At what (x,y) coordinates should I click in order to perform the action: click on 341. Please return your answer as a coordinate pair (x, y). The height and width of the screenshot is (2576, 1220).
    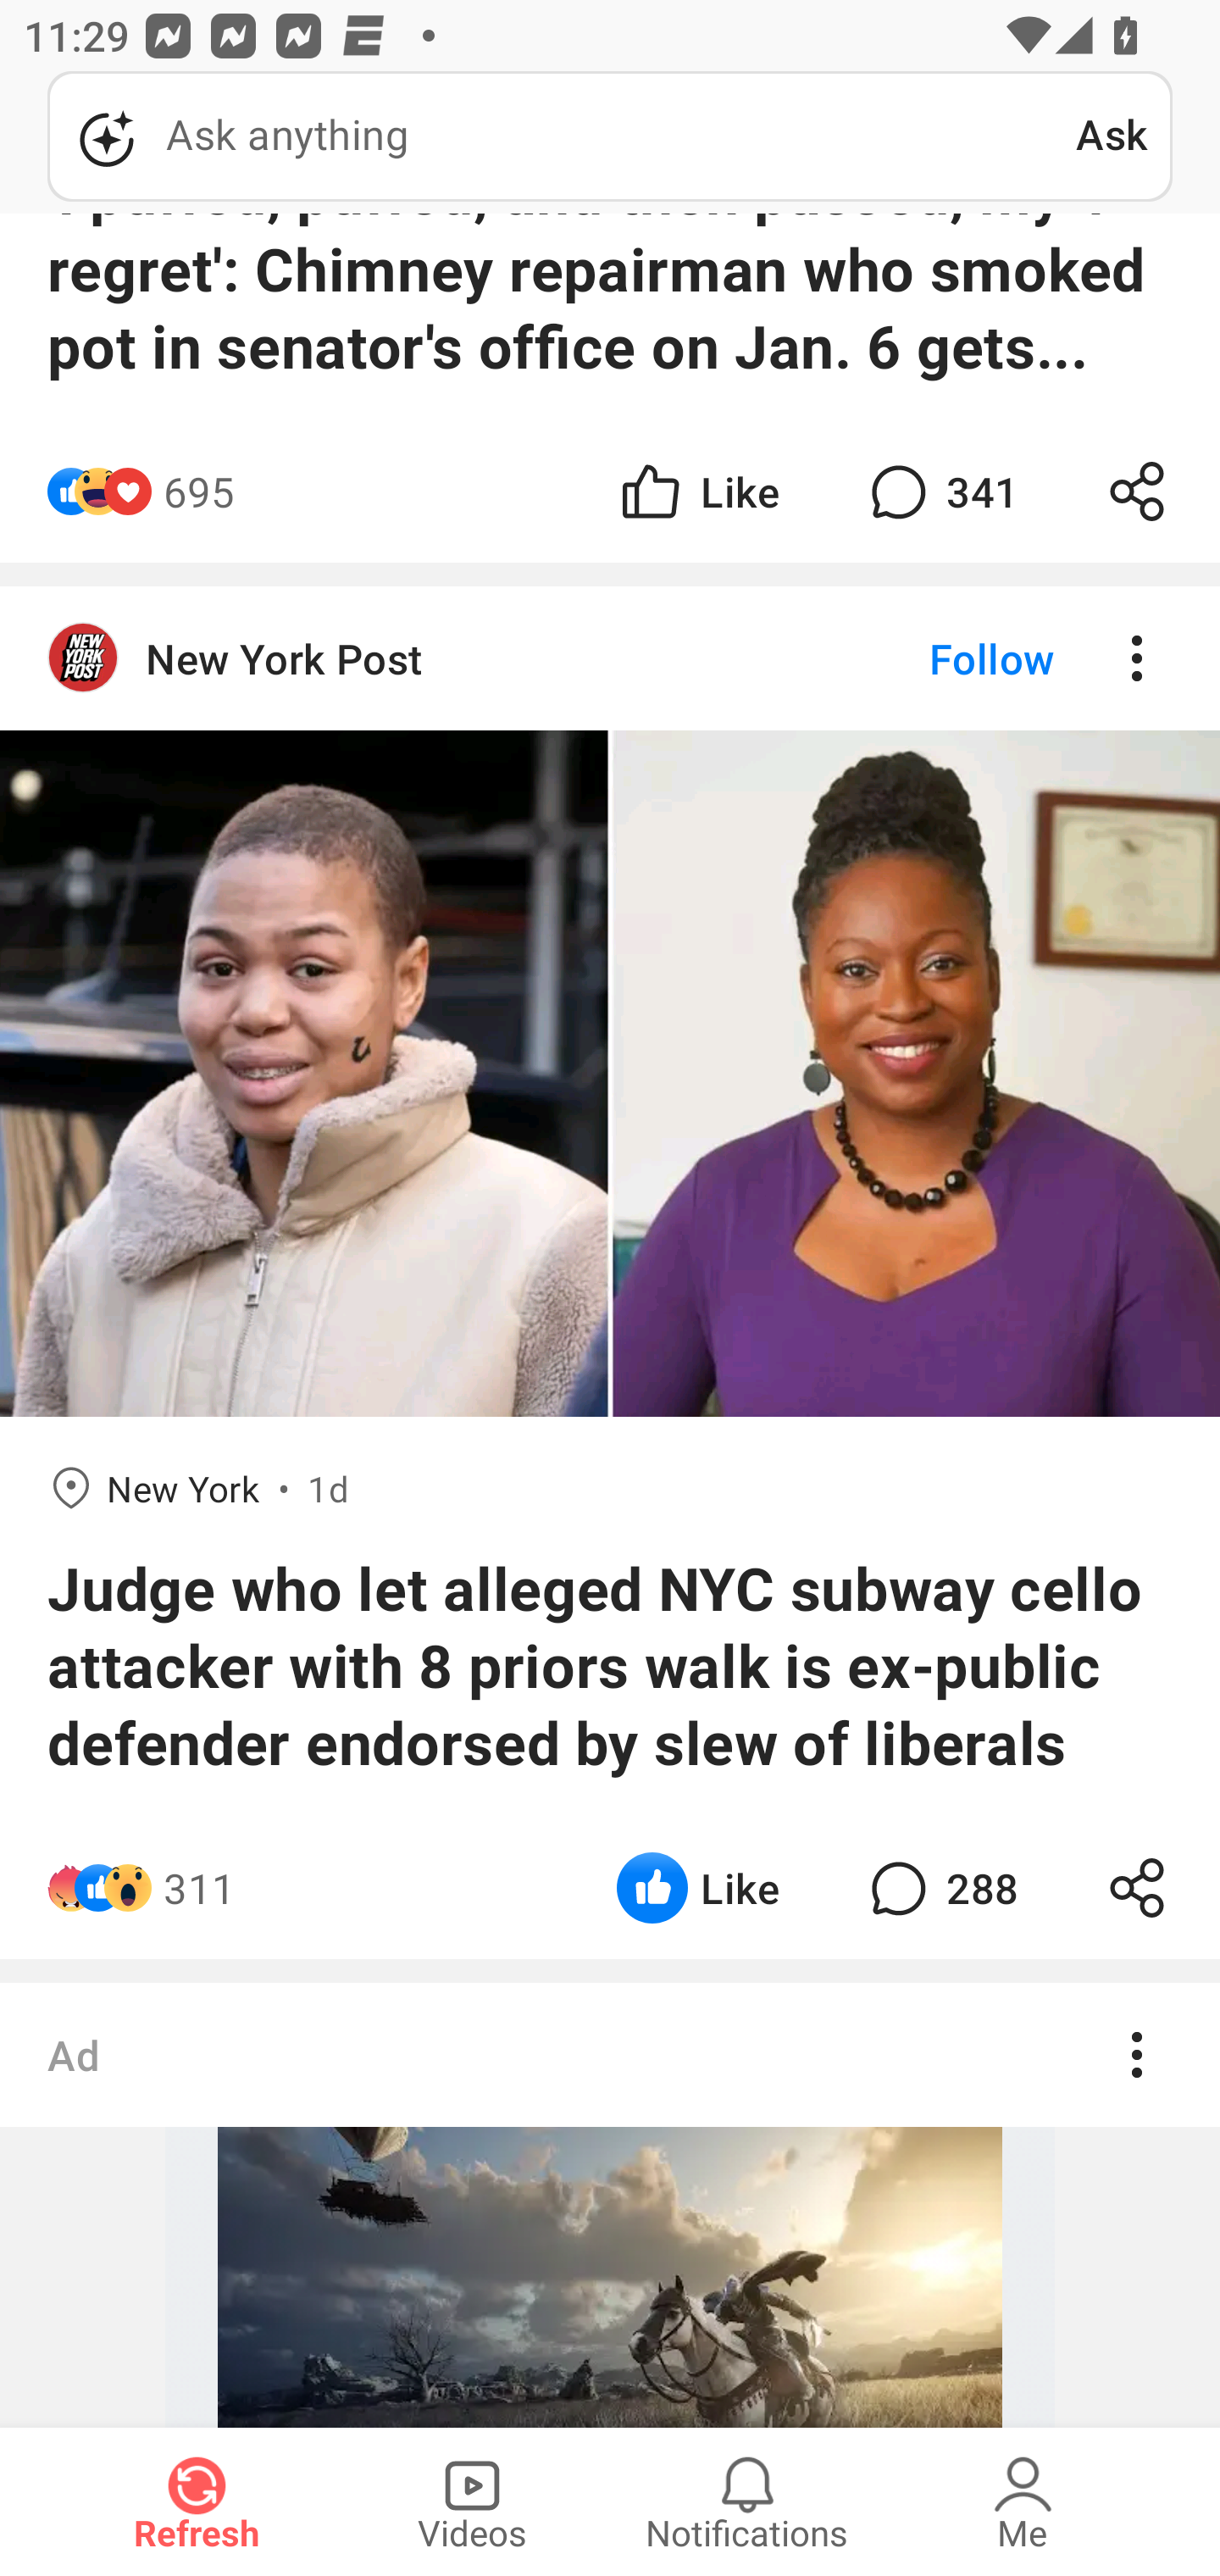
    Looking at the image, I should click on (940, 490).